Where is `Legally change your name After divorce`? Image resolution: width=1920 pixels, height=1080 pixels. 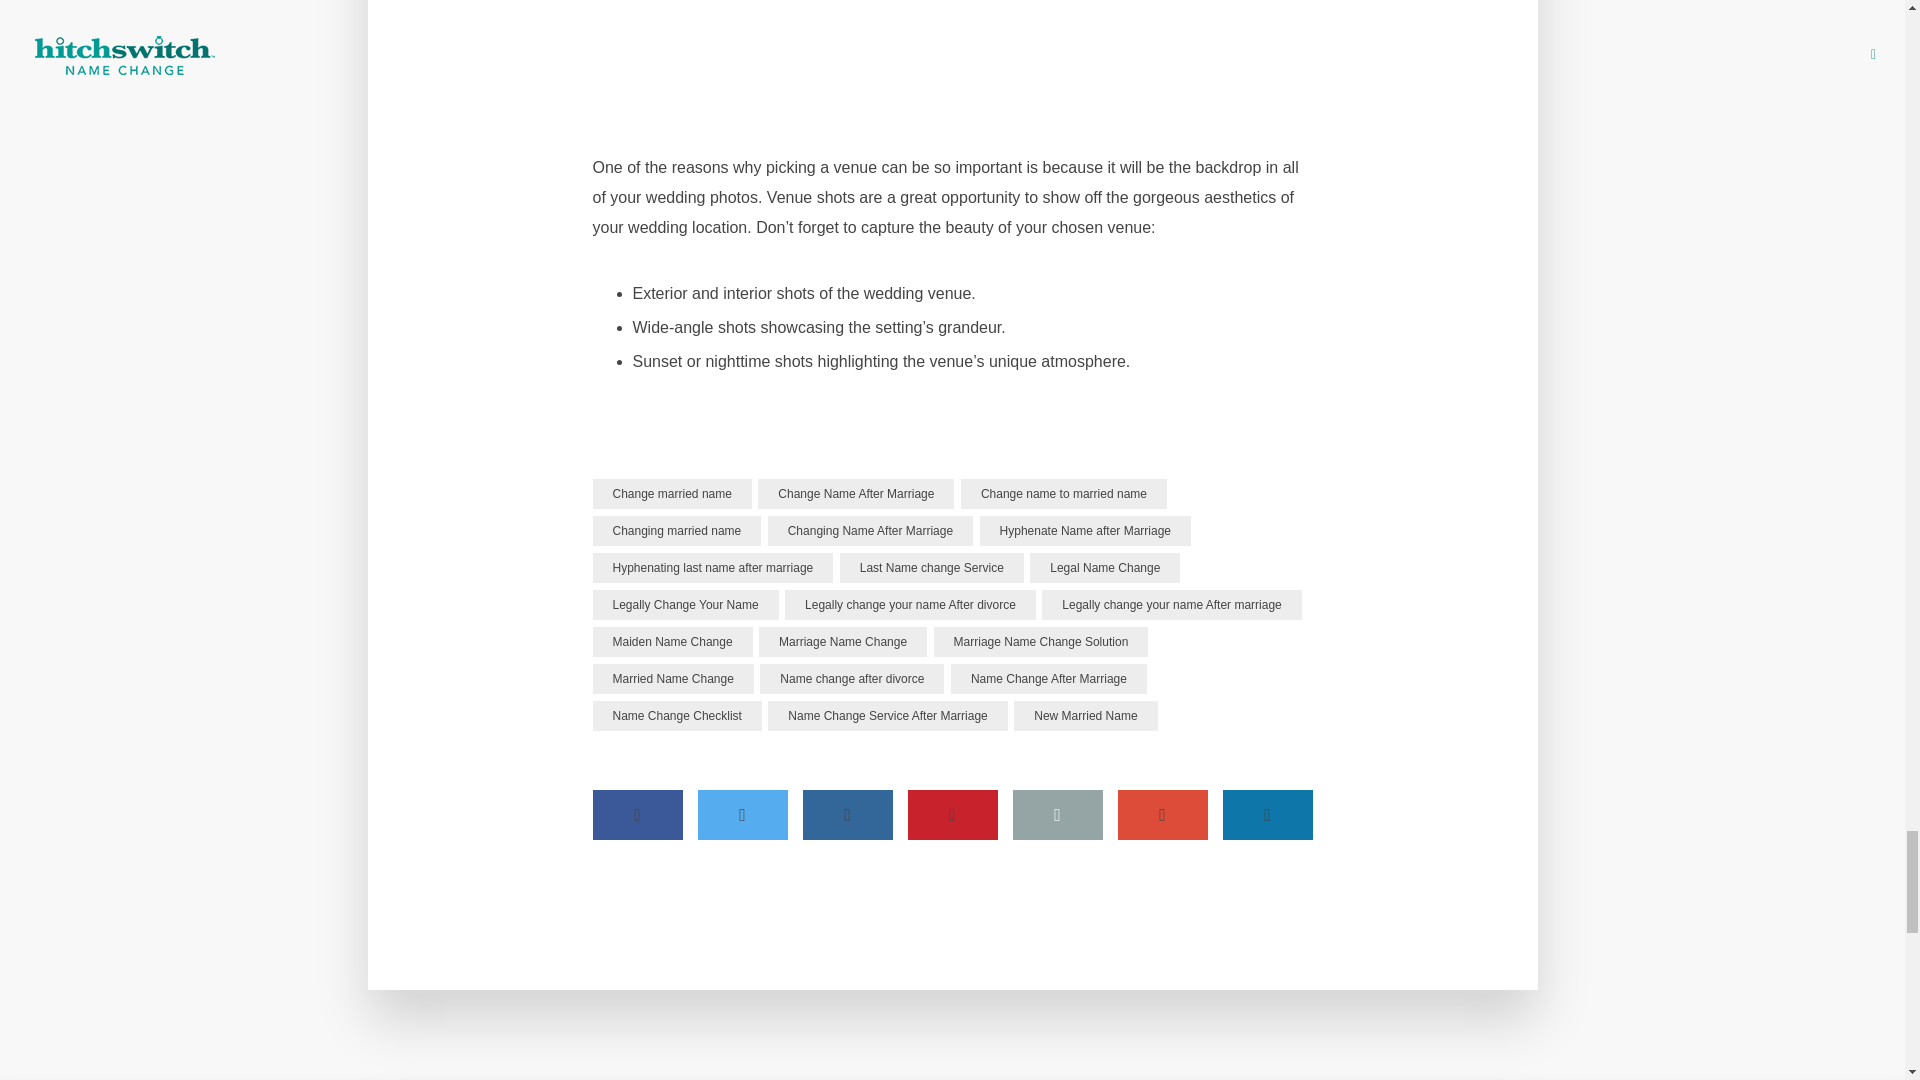 Legally change your name After divorce is located at coordinates (910, 604).